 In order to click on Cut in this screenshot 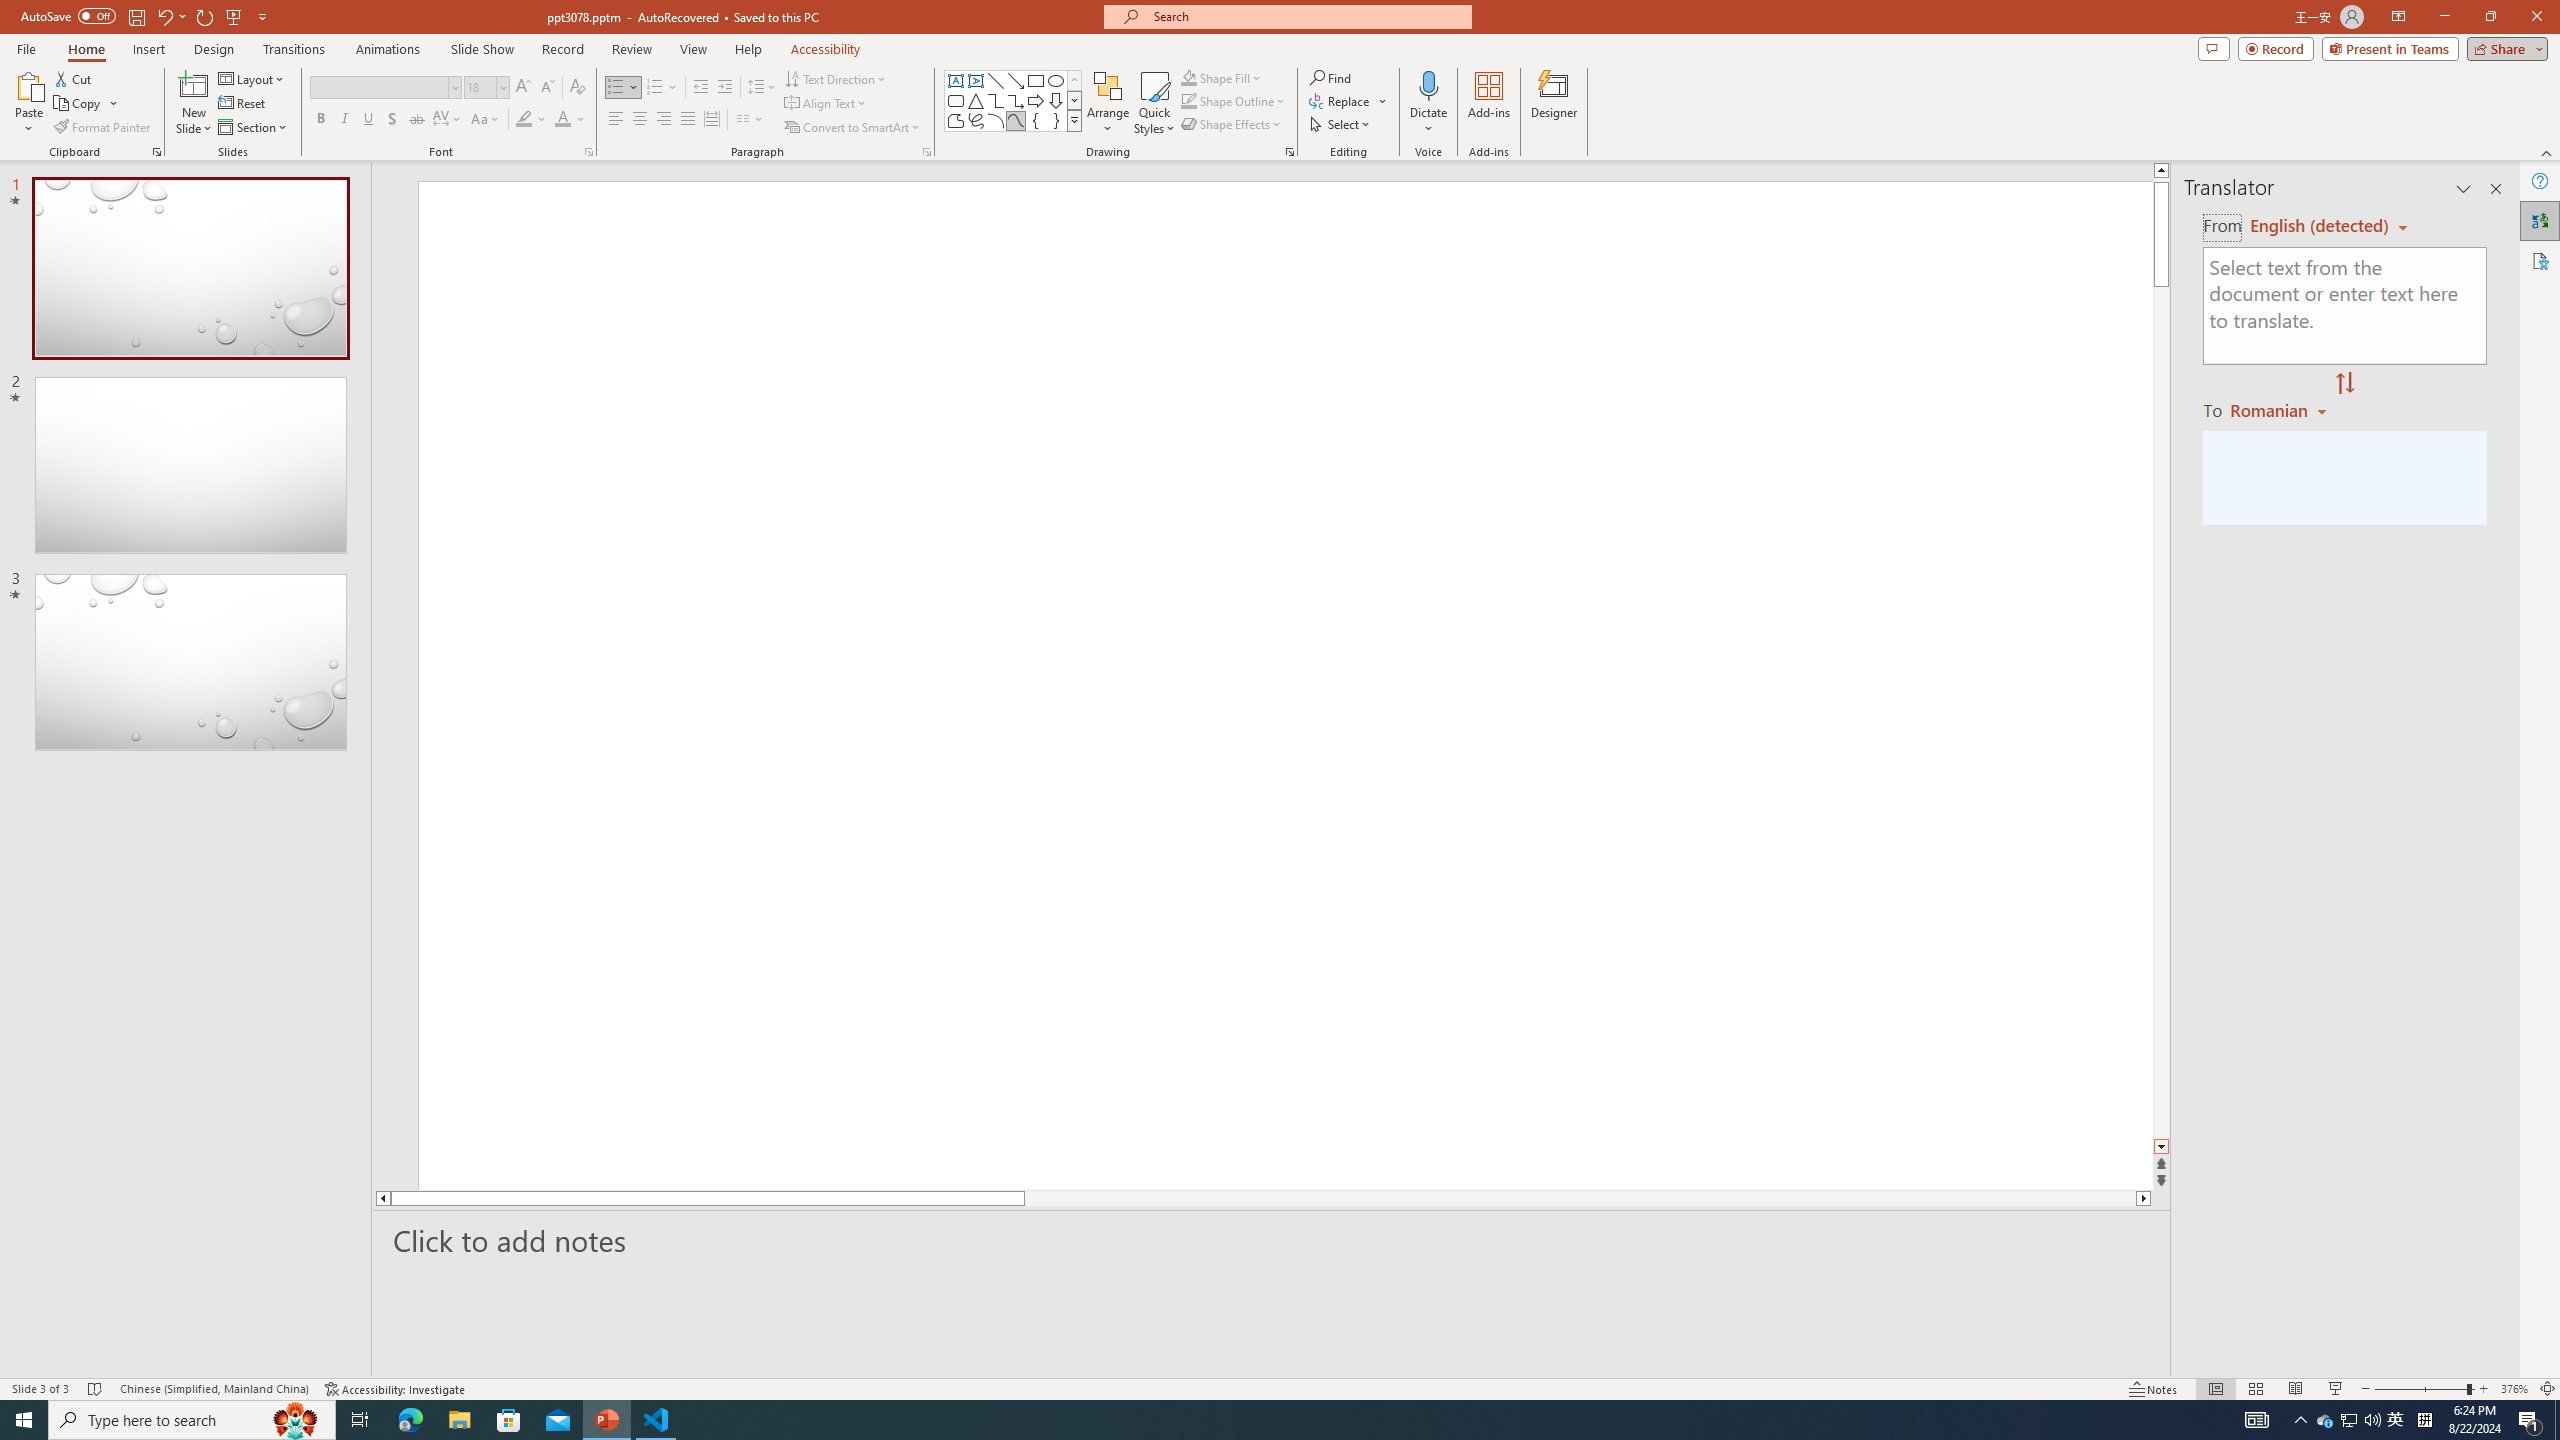, I will do `click(74, 78)`.